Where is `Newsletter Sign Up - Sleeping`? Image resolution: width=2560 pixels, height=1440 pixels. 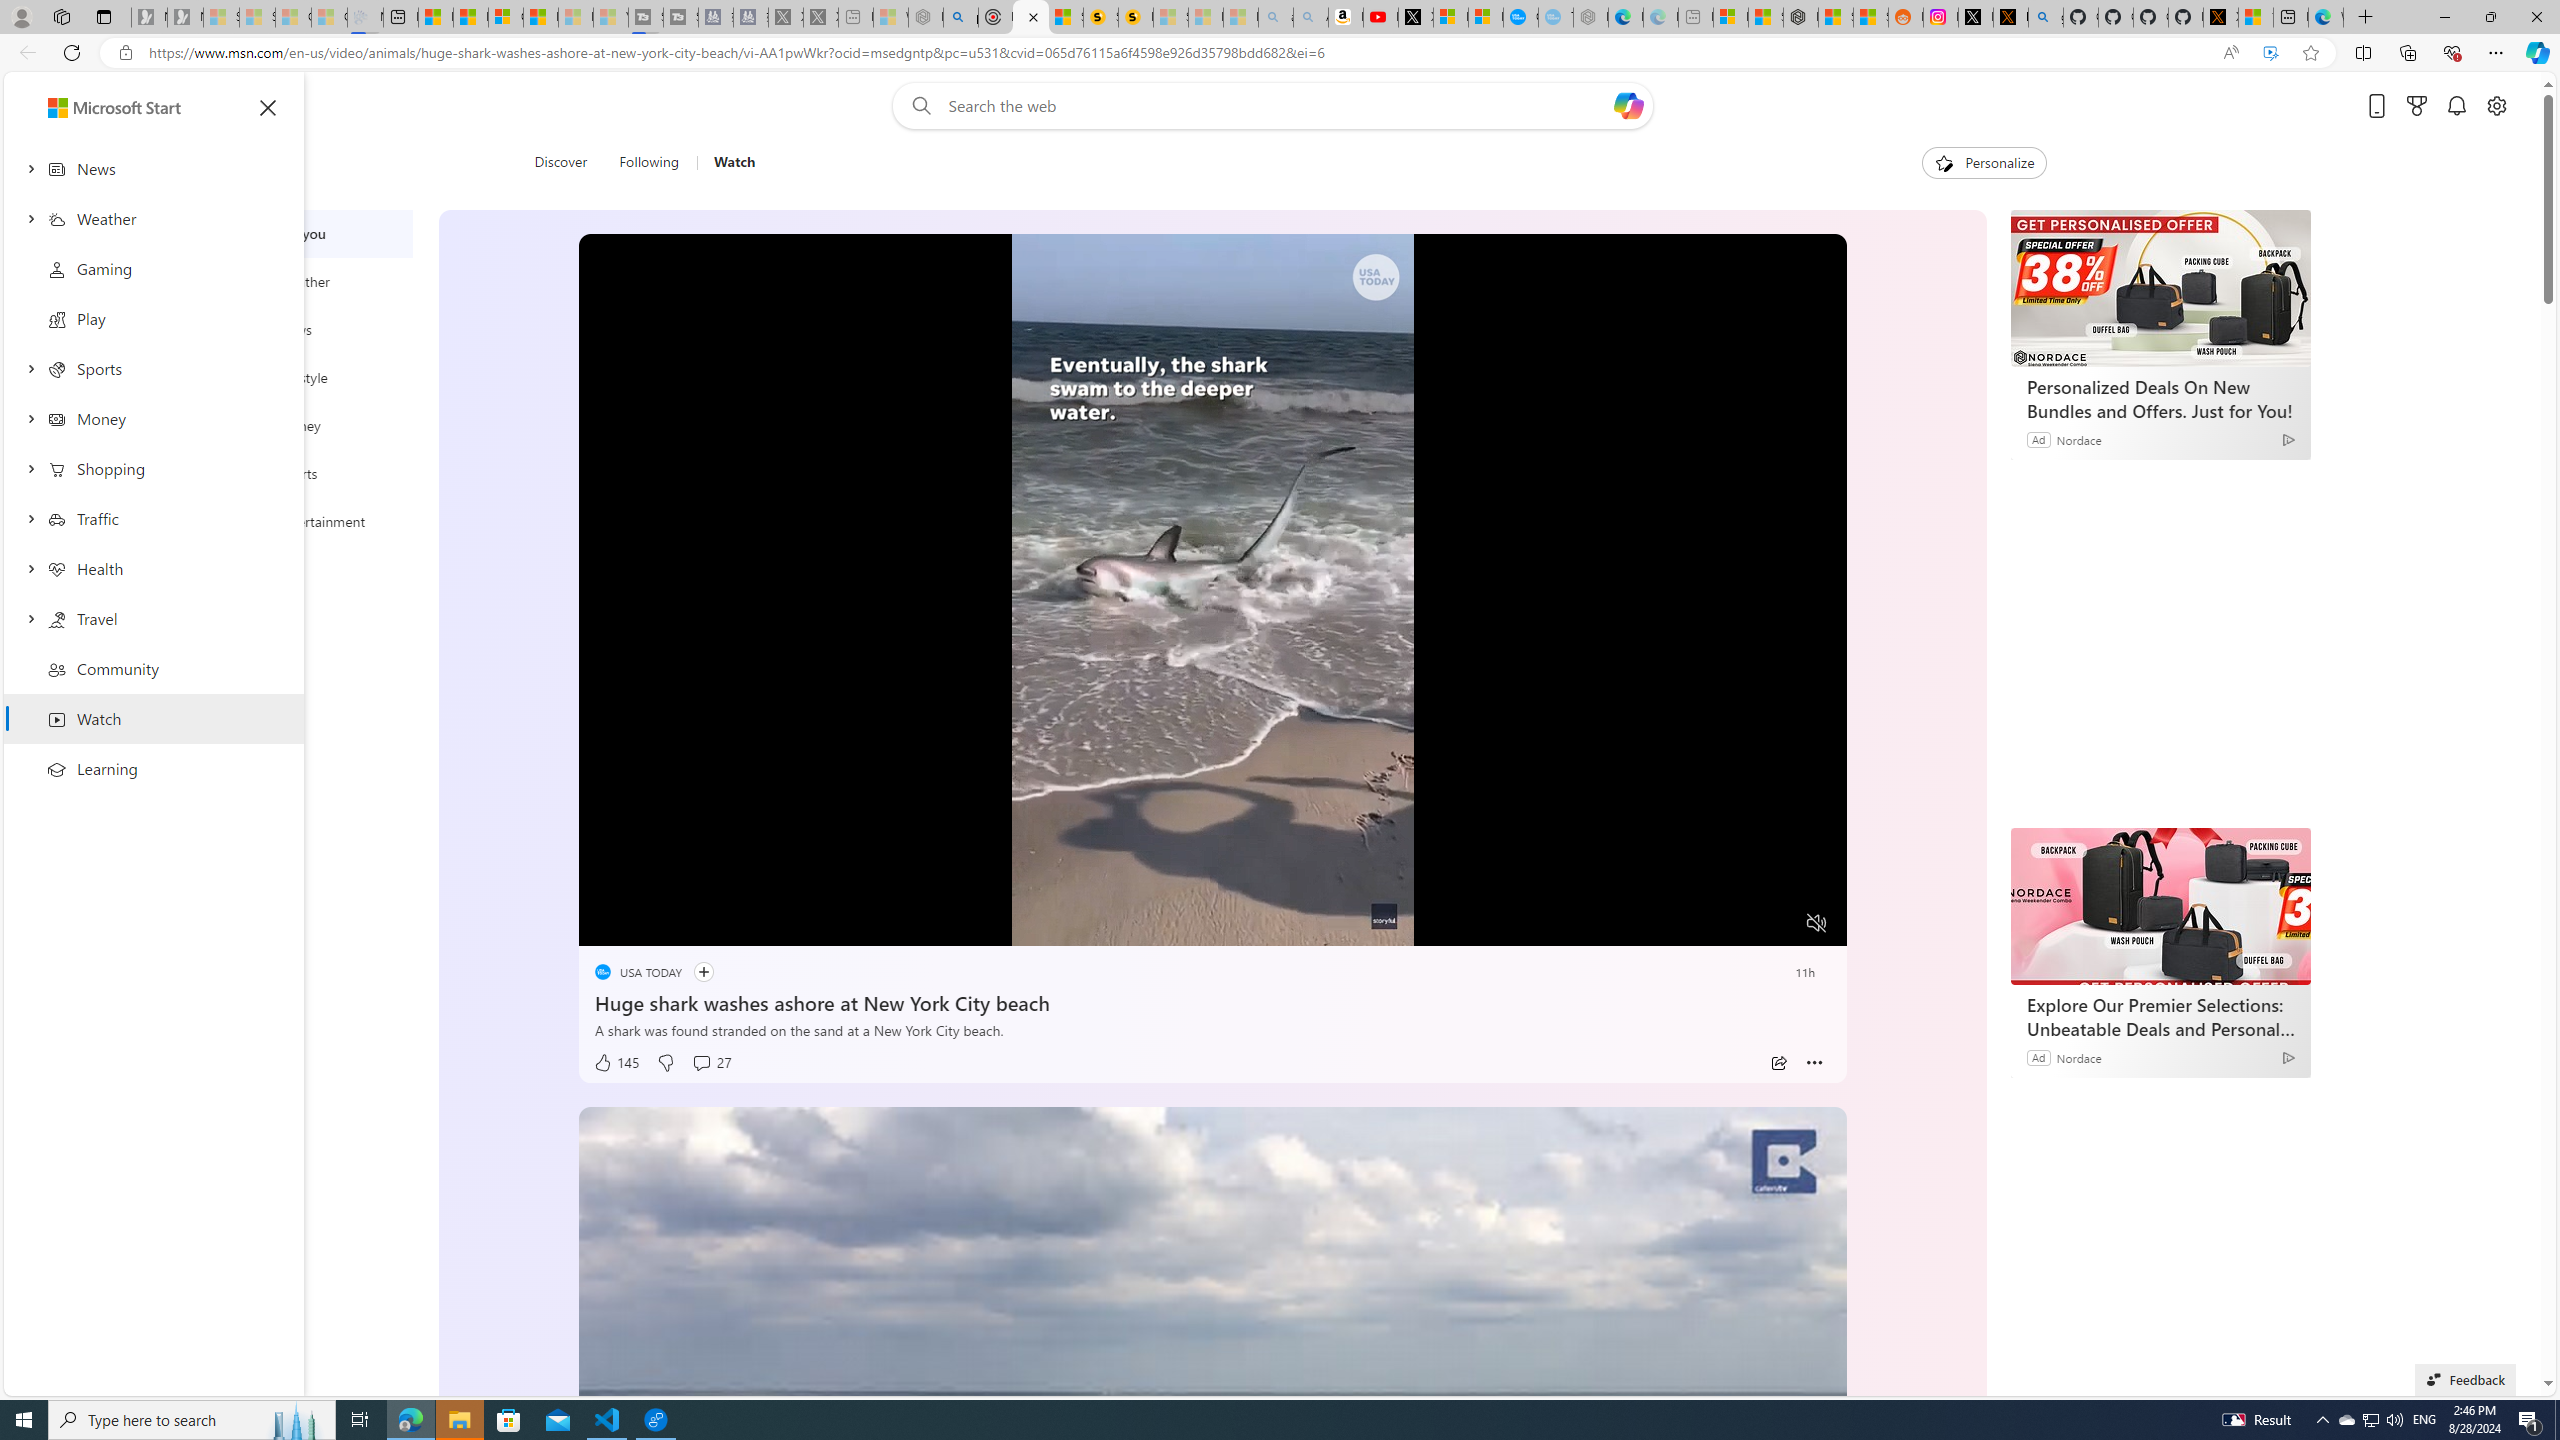 Newsletter Sign Up - Sleeping is located at coordinates (185, 17).